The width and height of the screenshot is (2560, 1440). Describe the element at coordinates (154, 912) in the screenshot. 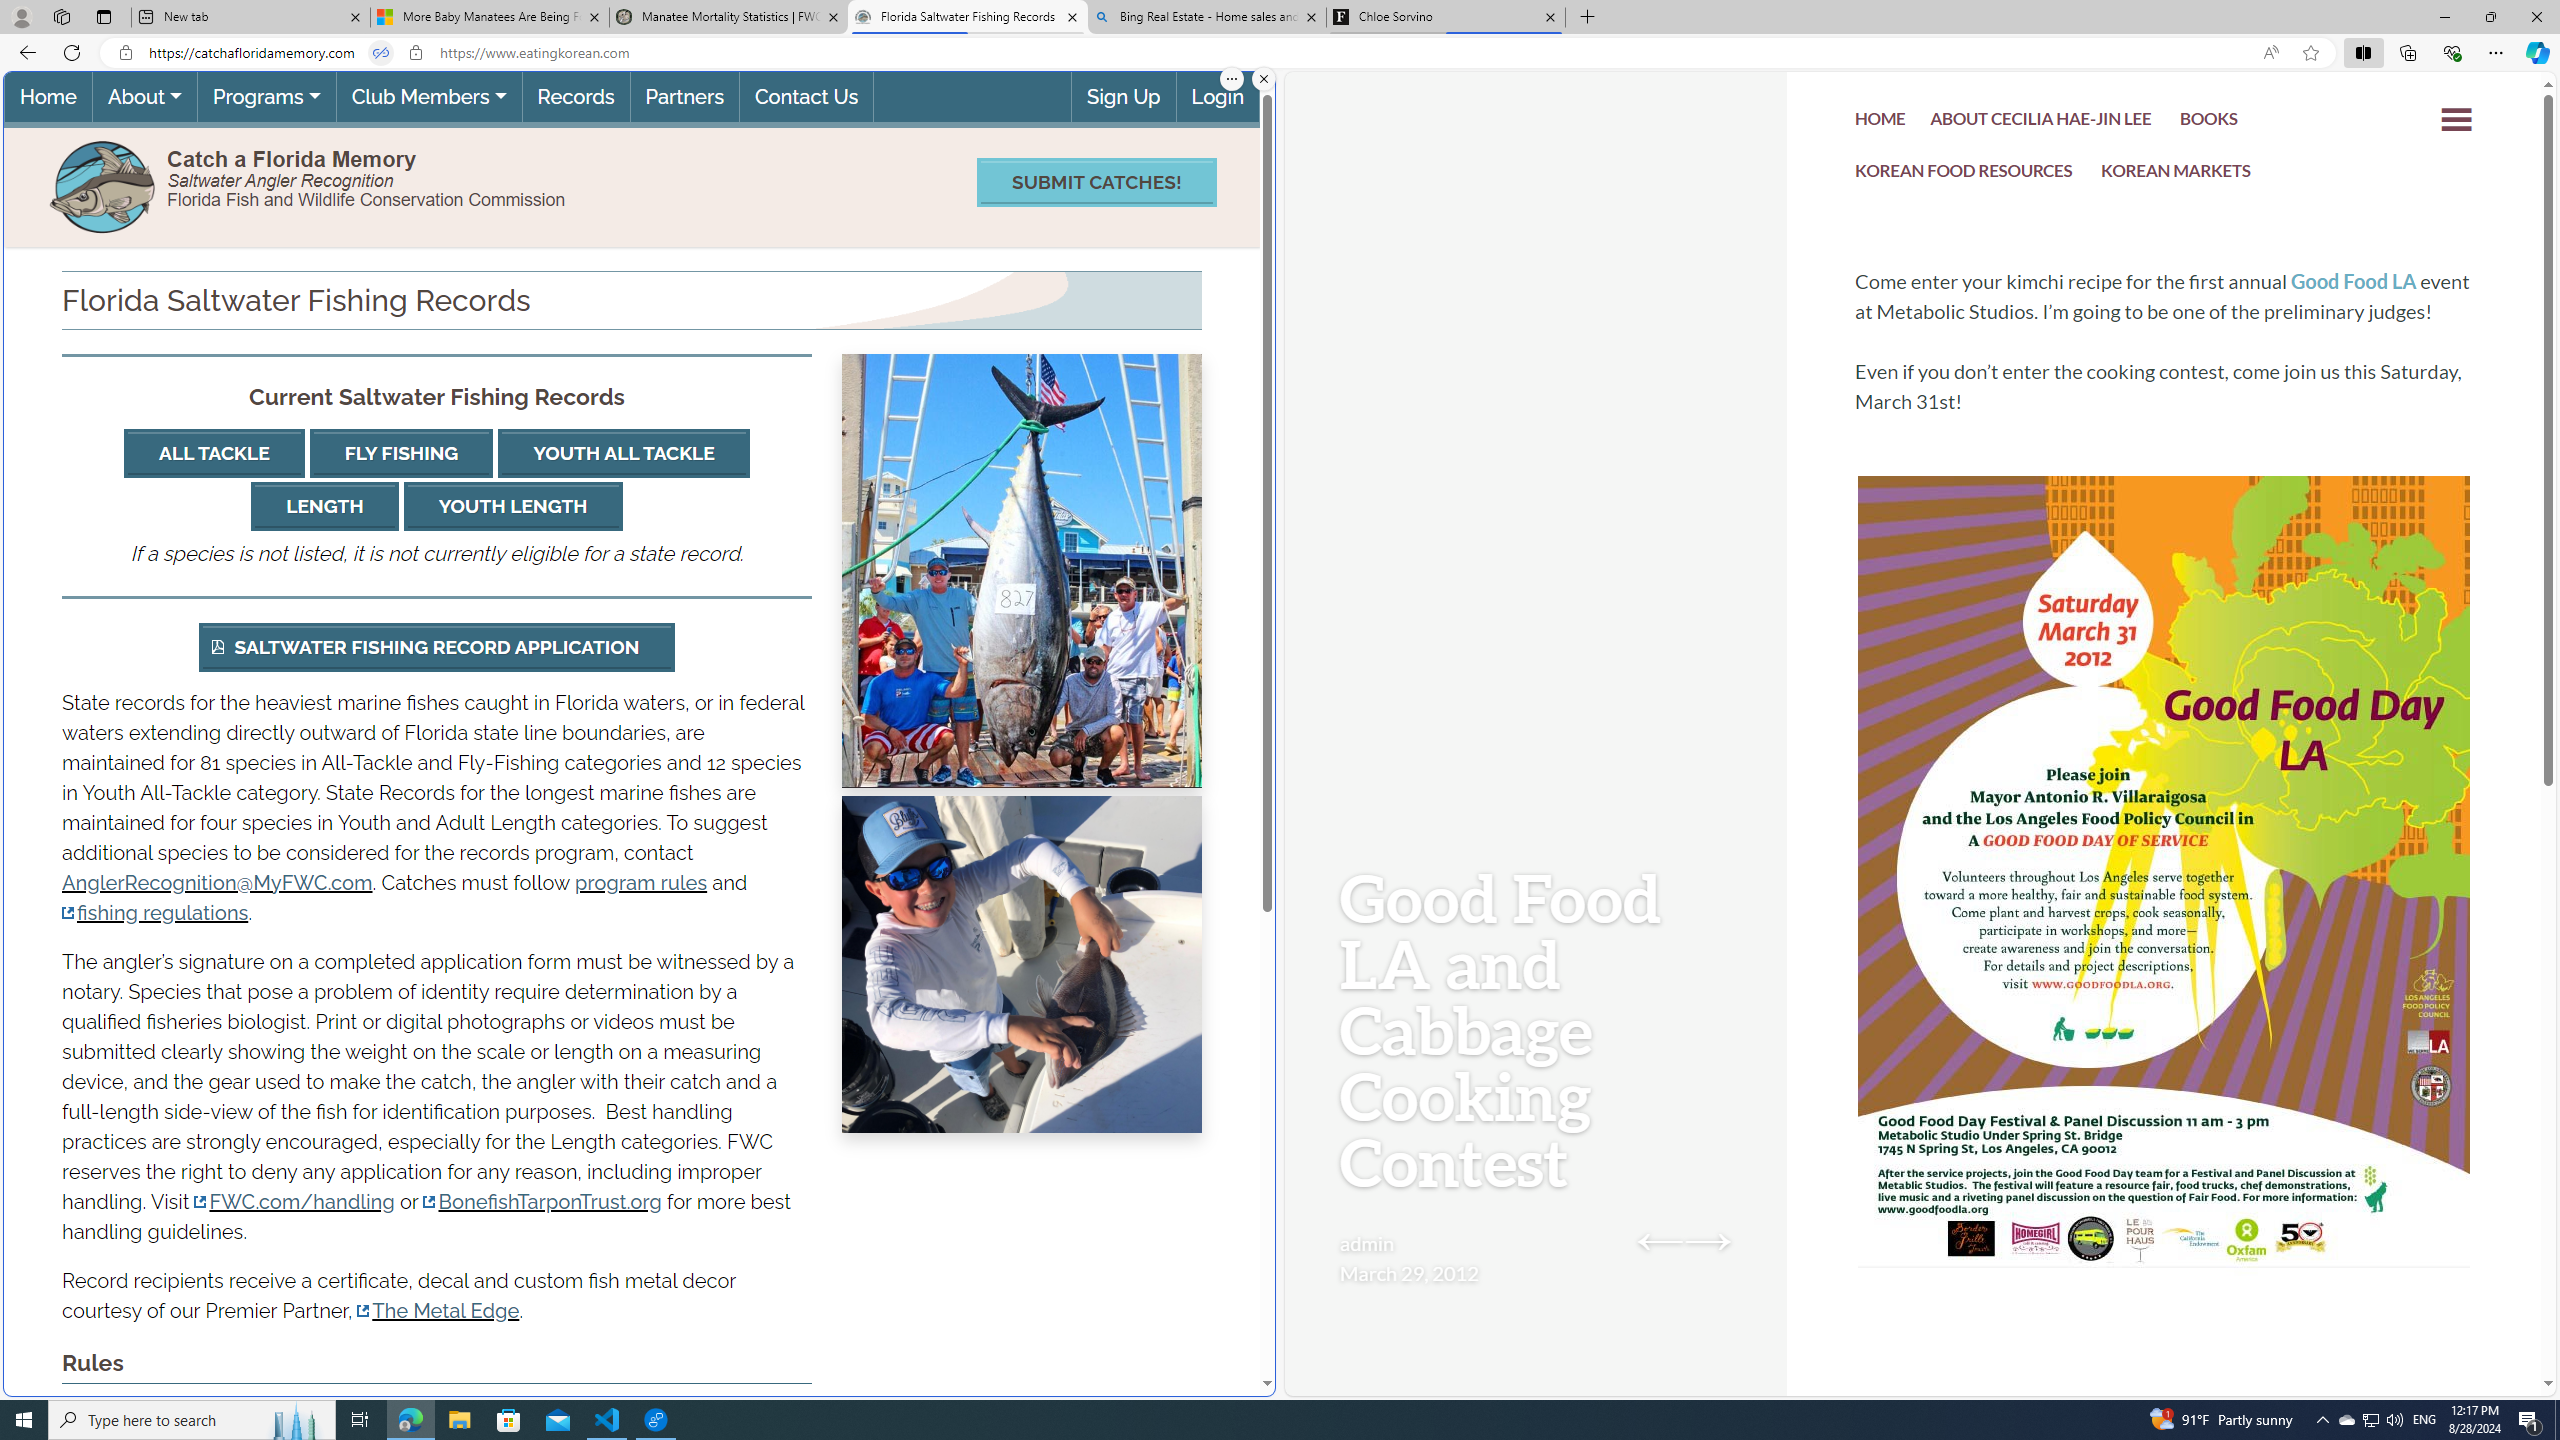

I see `fishing regulations` at that location.